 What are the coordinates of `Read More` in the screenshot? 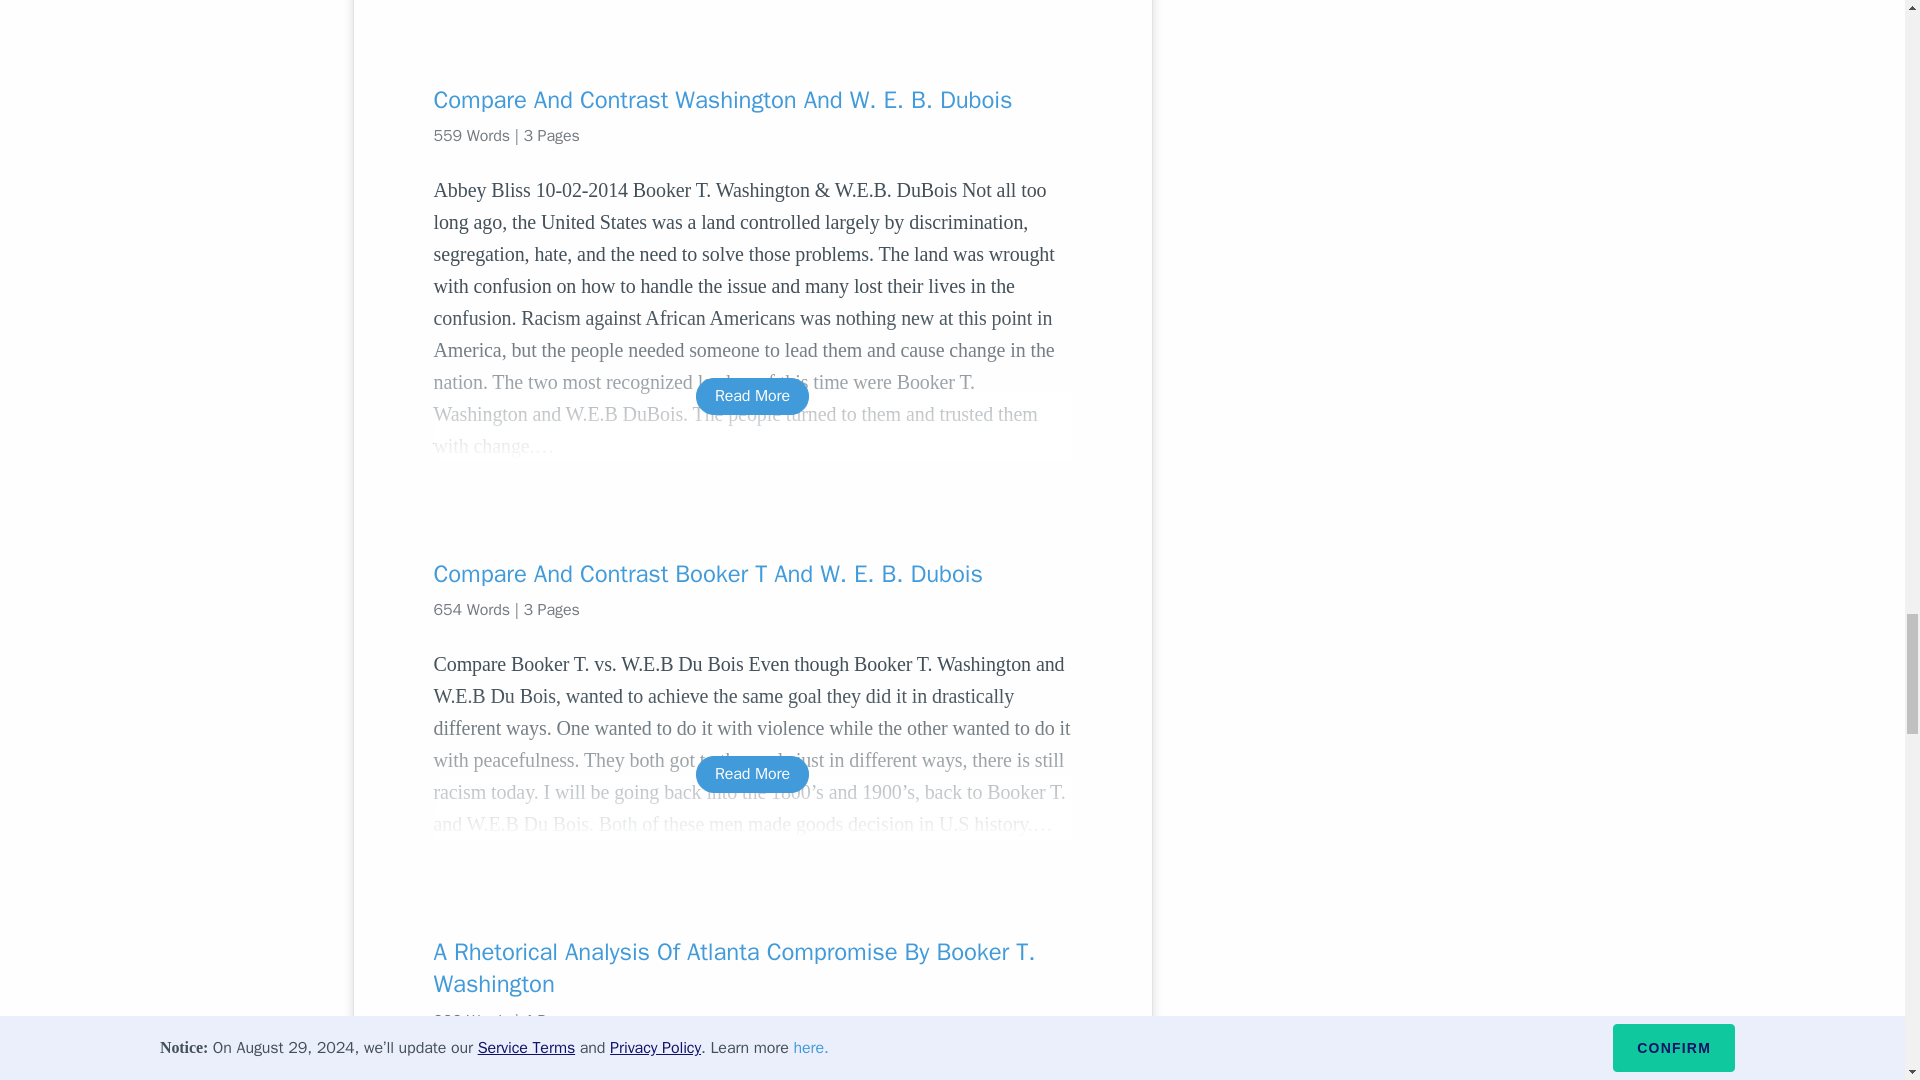 It's located at (752, 396).